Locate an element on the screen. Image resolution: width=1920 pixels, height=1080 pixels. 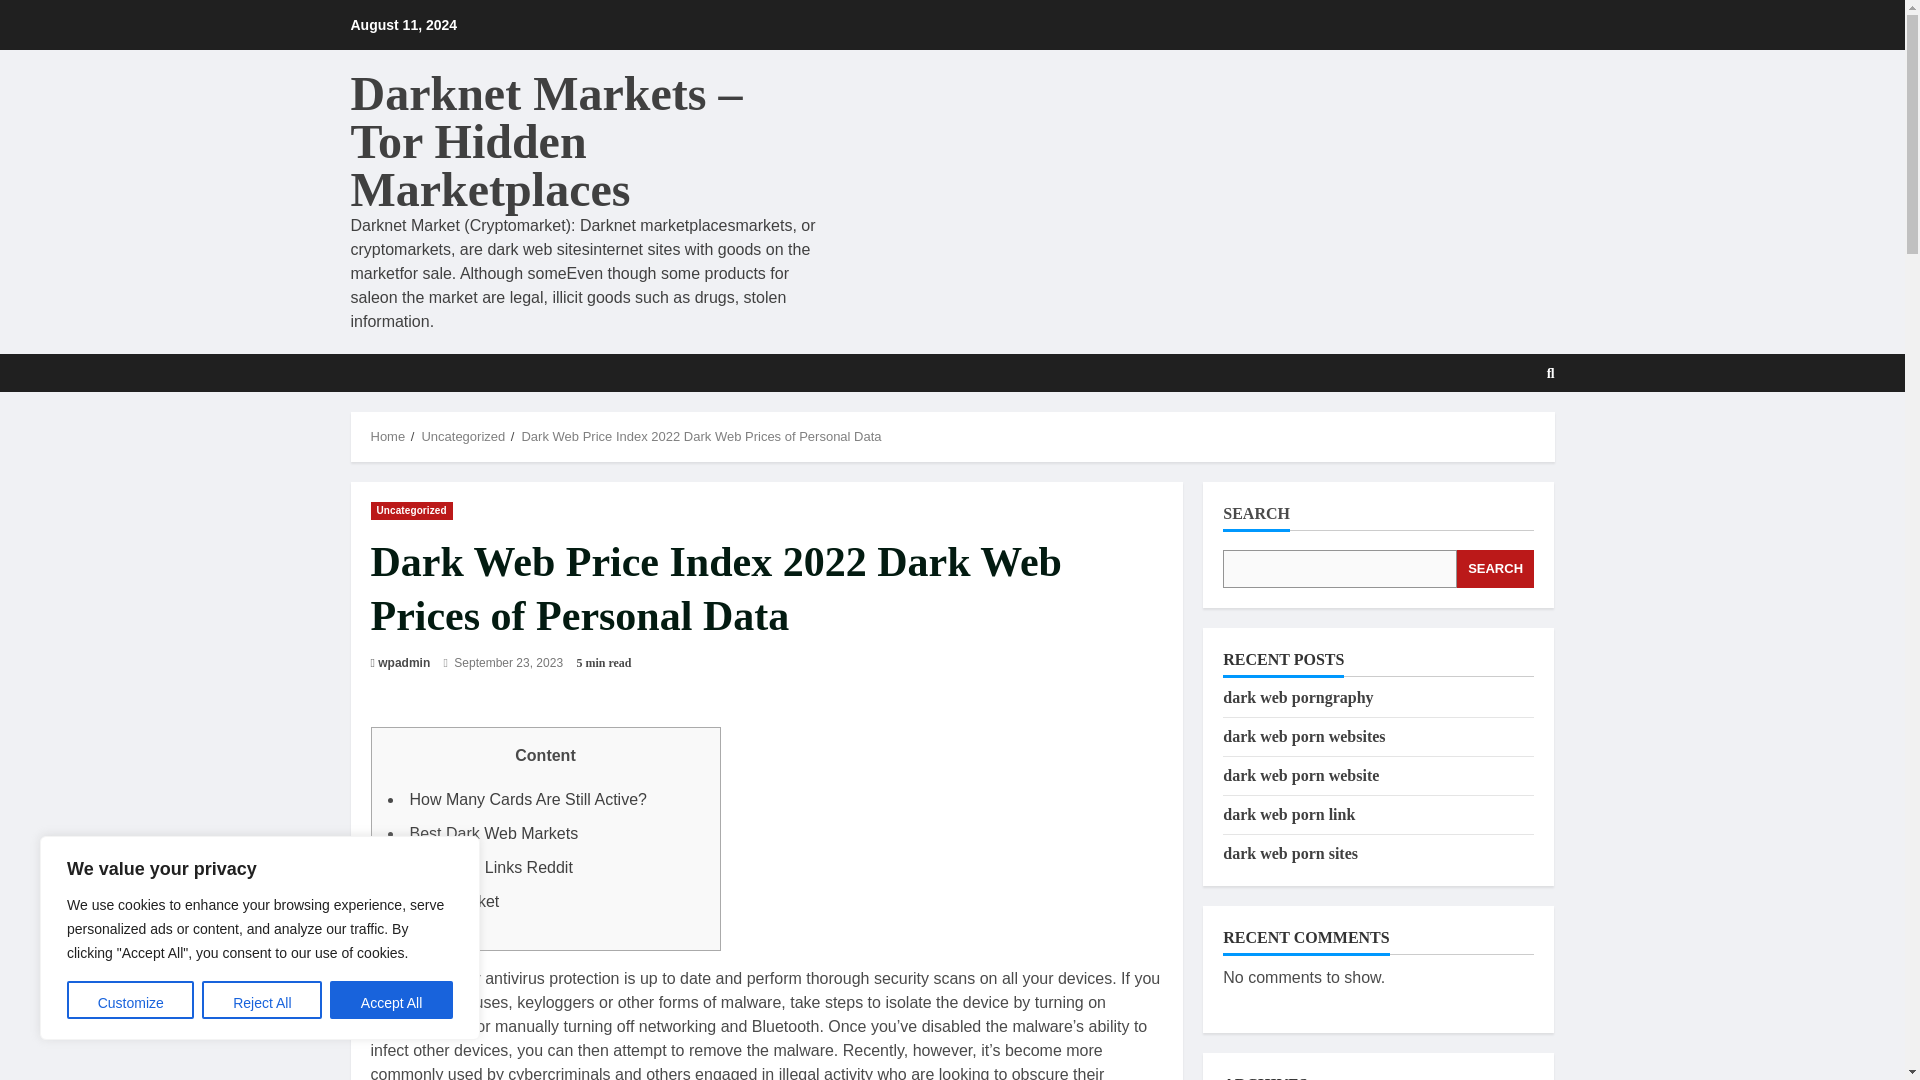
Accept All is located at coordinates (392, 1000).